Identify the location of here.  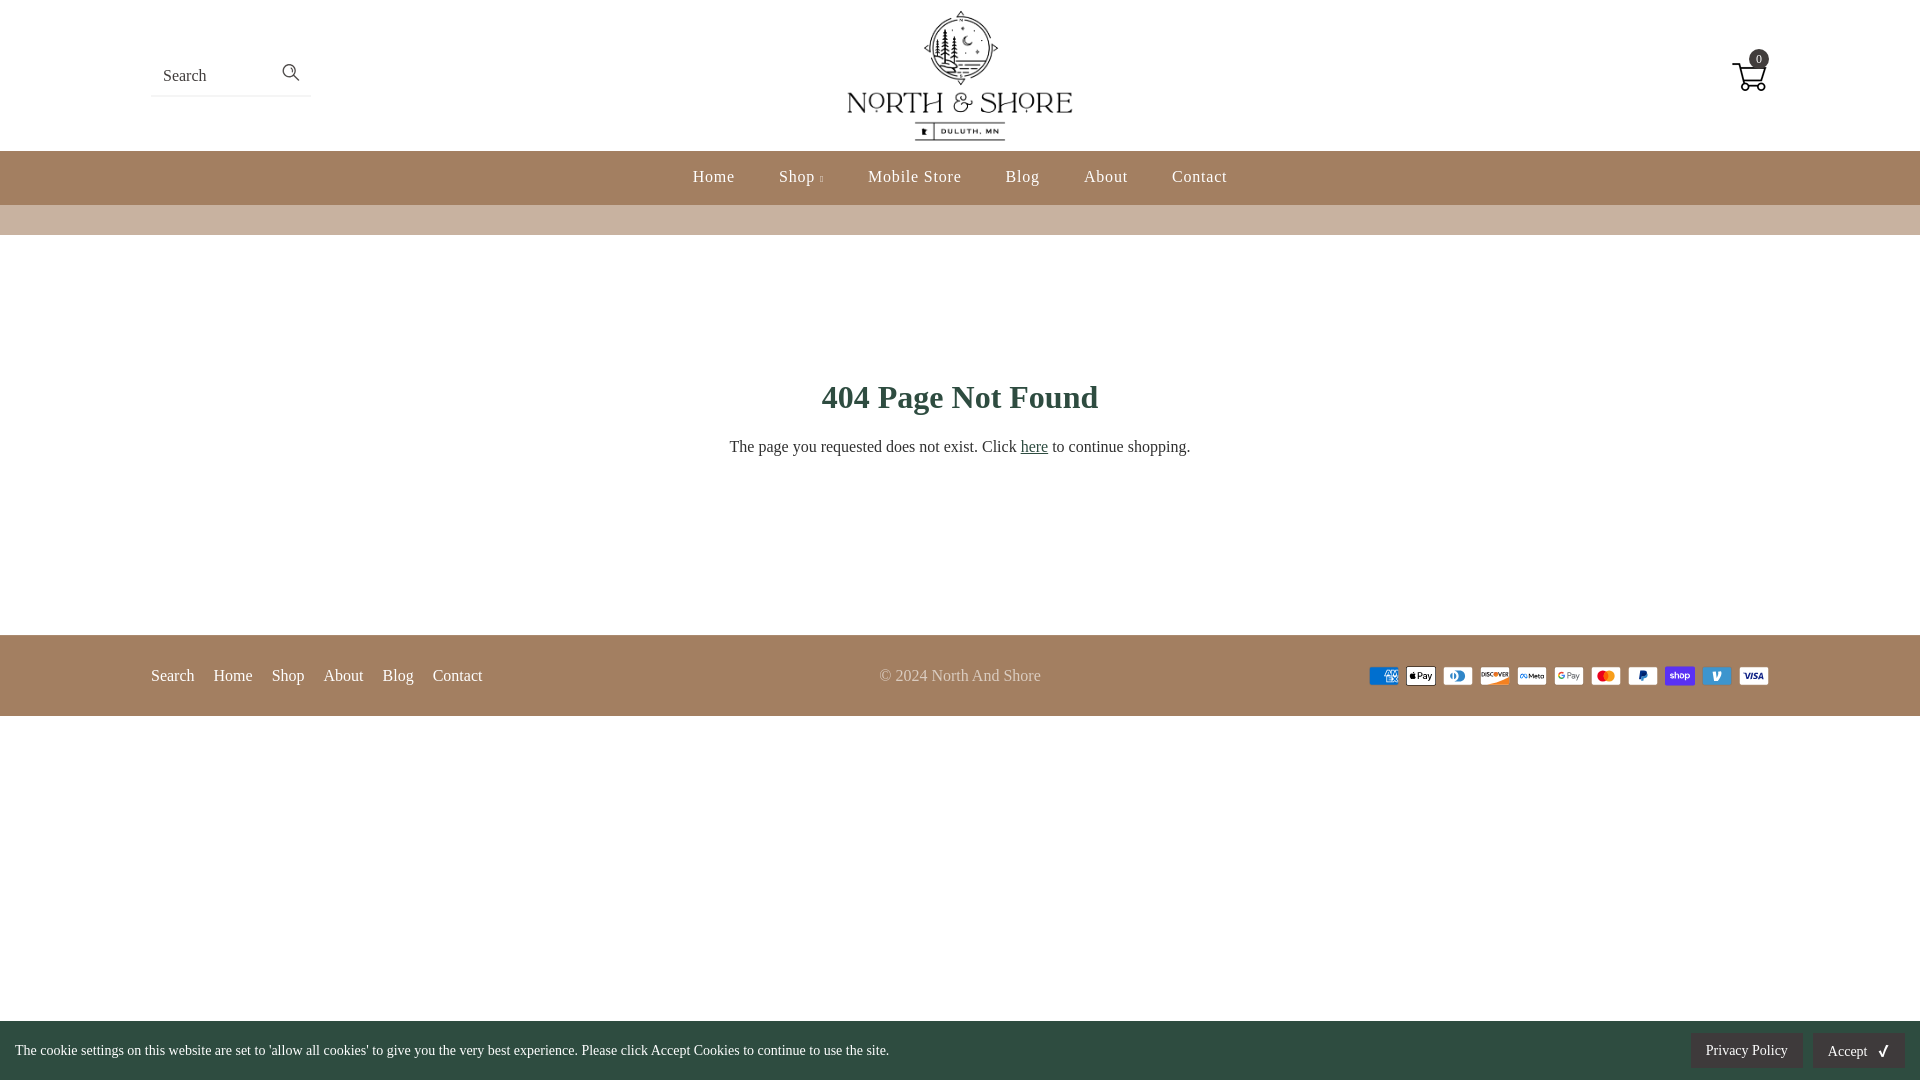
(1034, 446).